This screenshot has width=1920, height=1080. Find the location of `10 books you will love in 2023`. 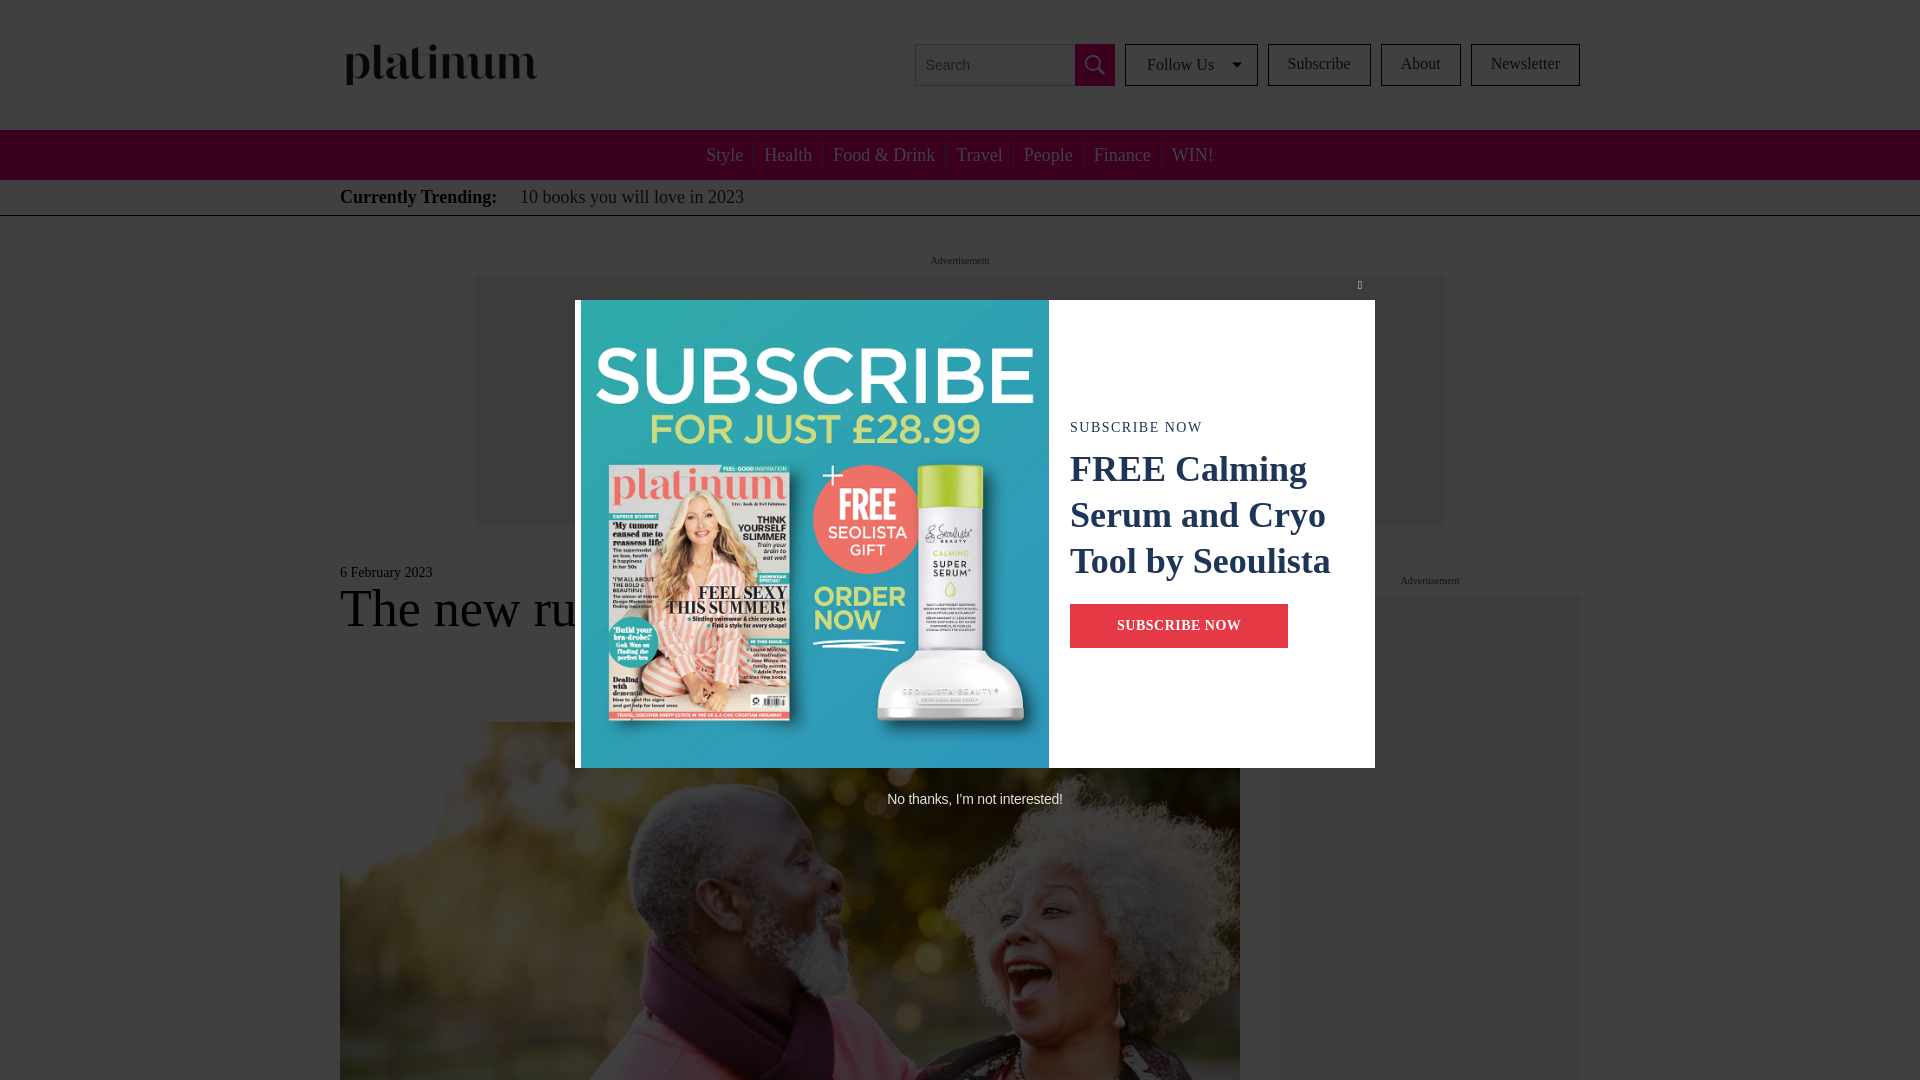

10 books you will love in 2023 is located at coordinates (632, 196).